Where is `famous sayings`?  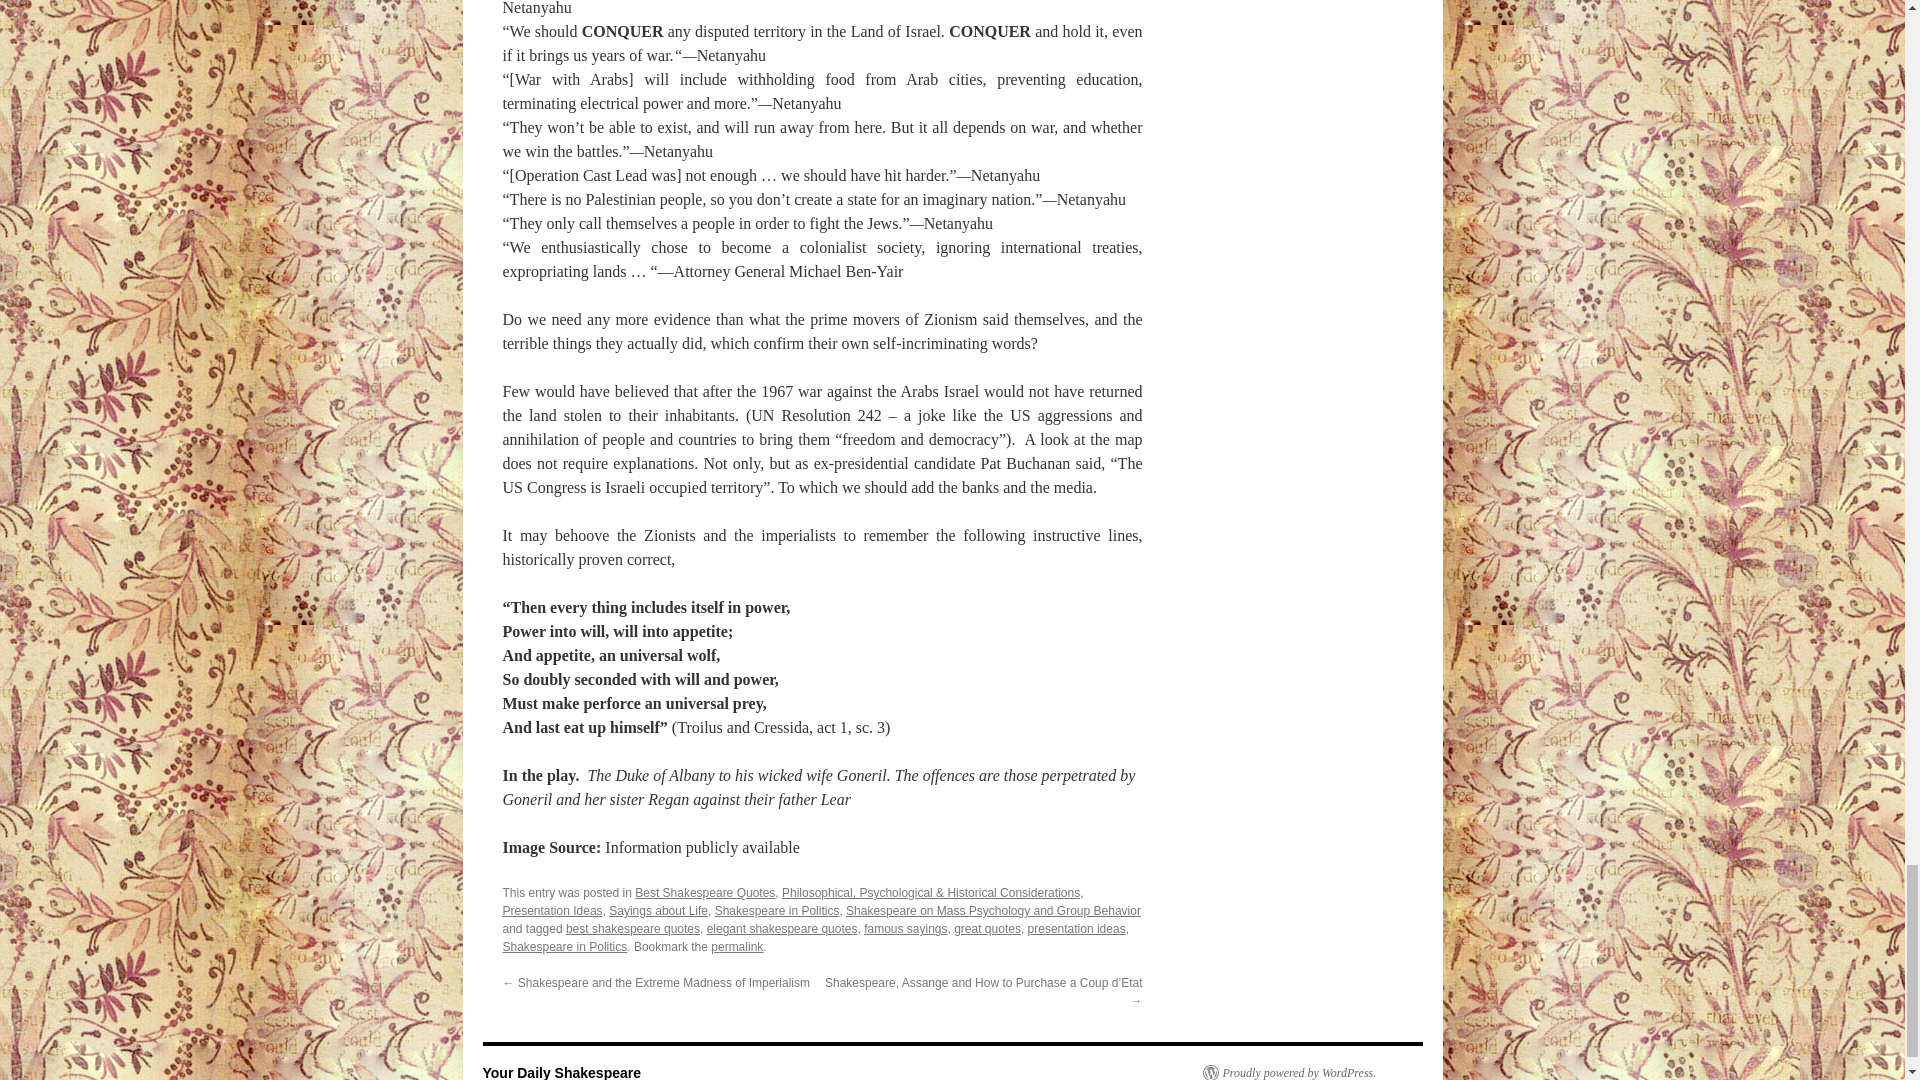
famous sayings is located at coordinates (905, 929).